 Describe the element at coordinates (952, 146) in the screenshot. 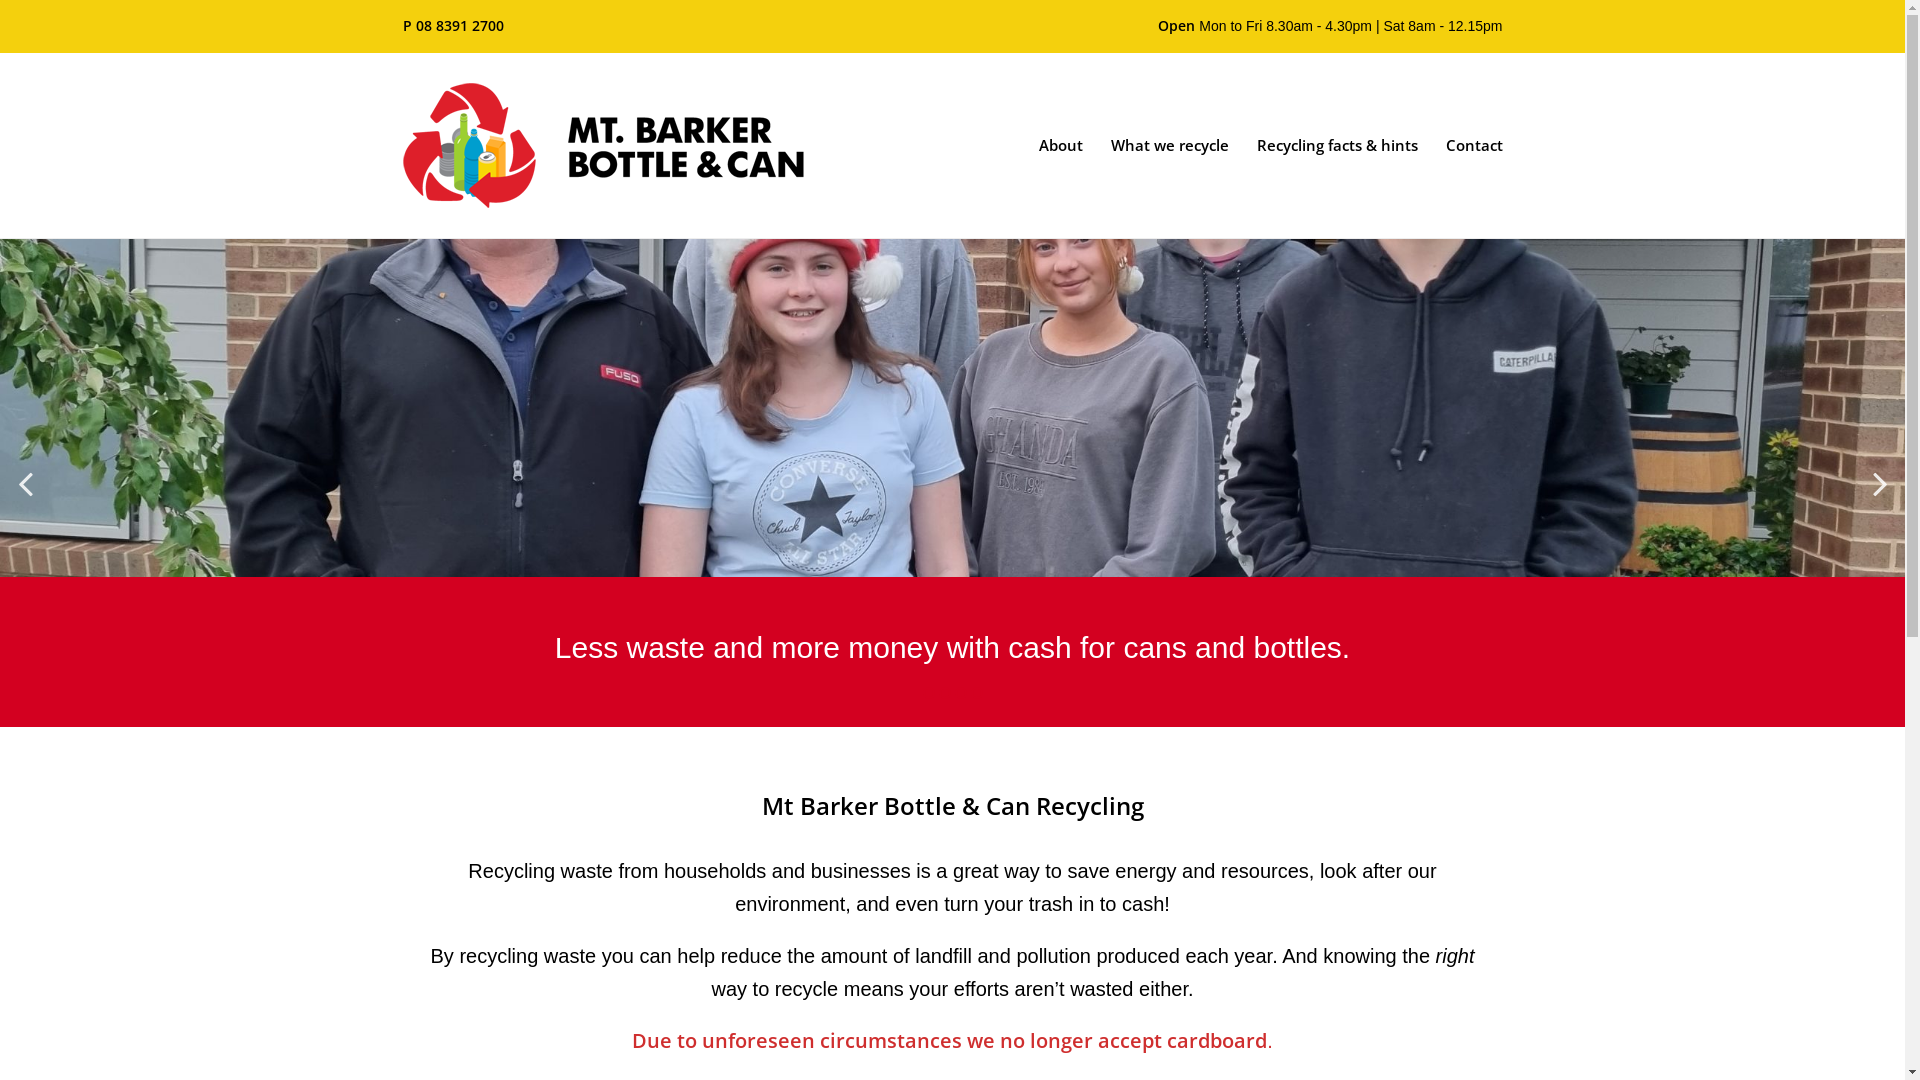

I see `Mt Barker Bottle & Can Recycling` at that location.